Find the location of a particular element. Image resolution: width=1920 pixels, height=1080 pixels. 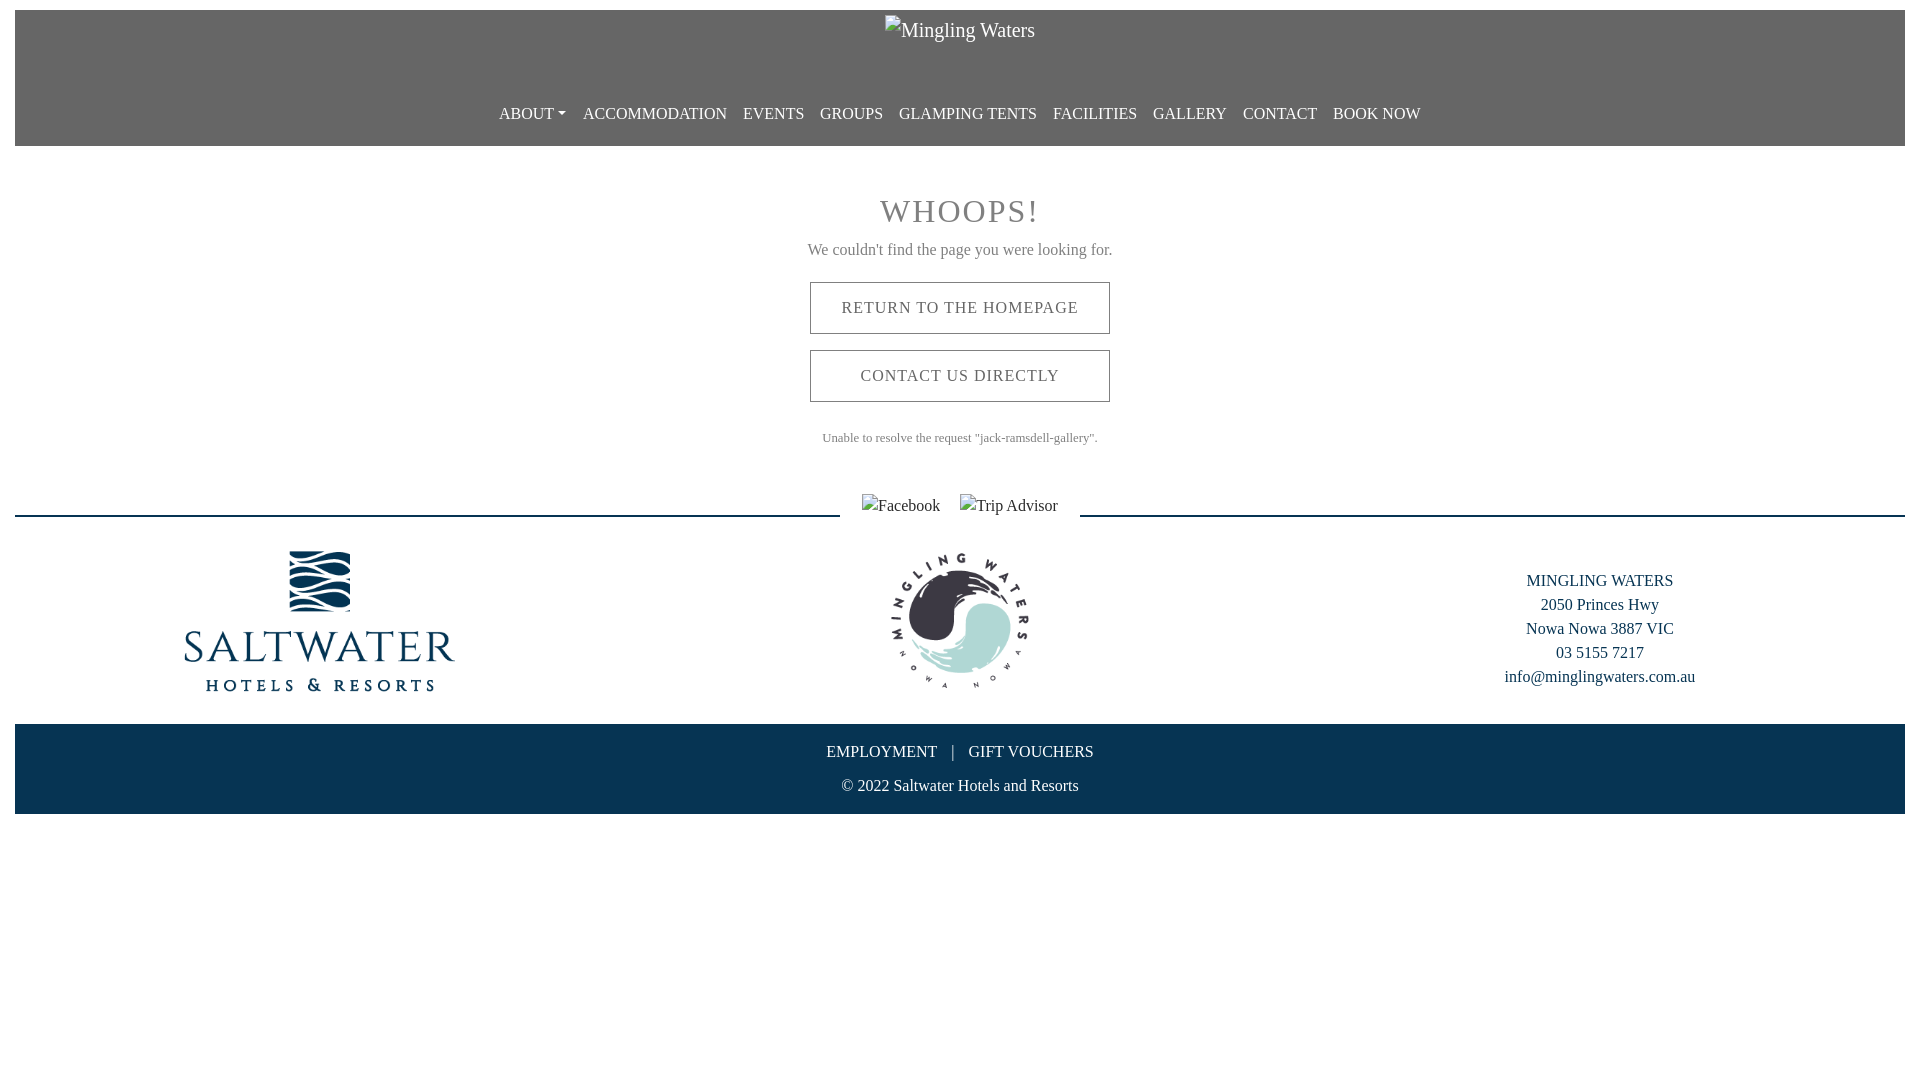

Trip Advisor is located at coordinates (1009, 504).